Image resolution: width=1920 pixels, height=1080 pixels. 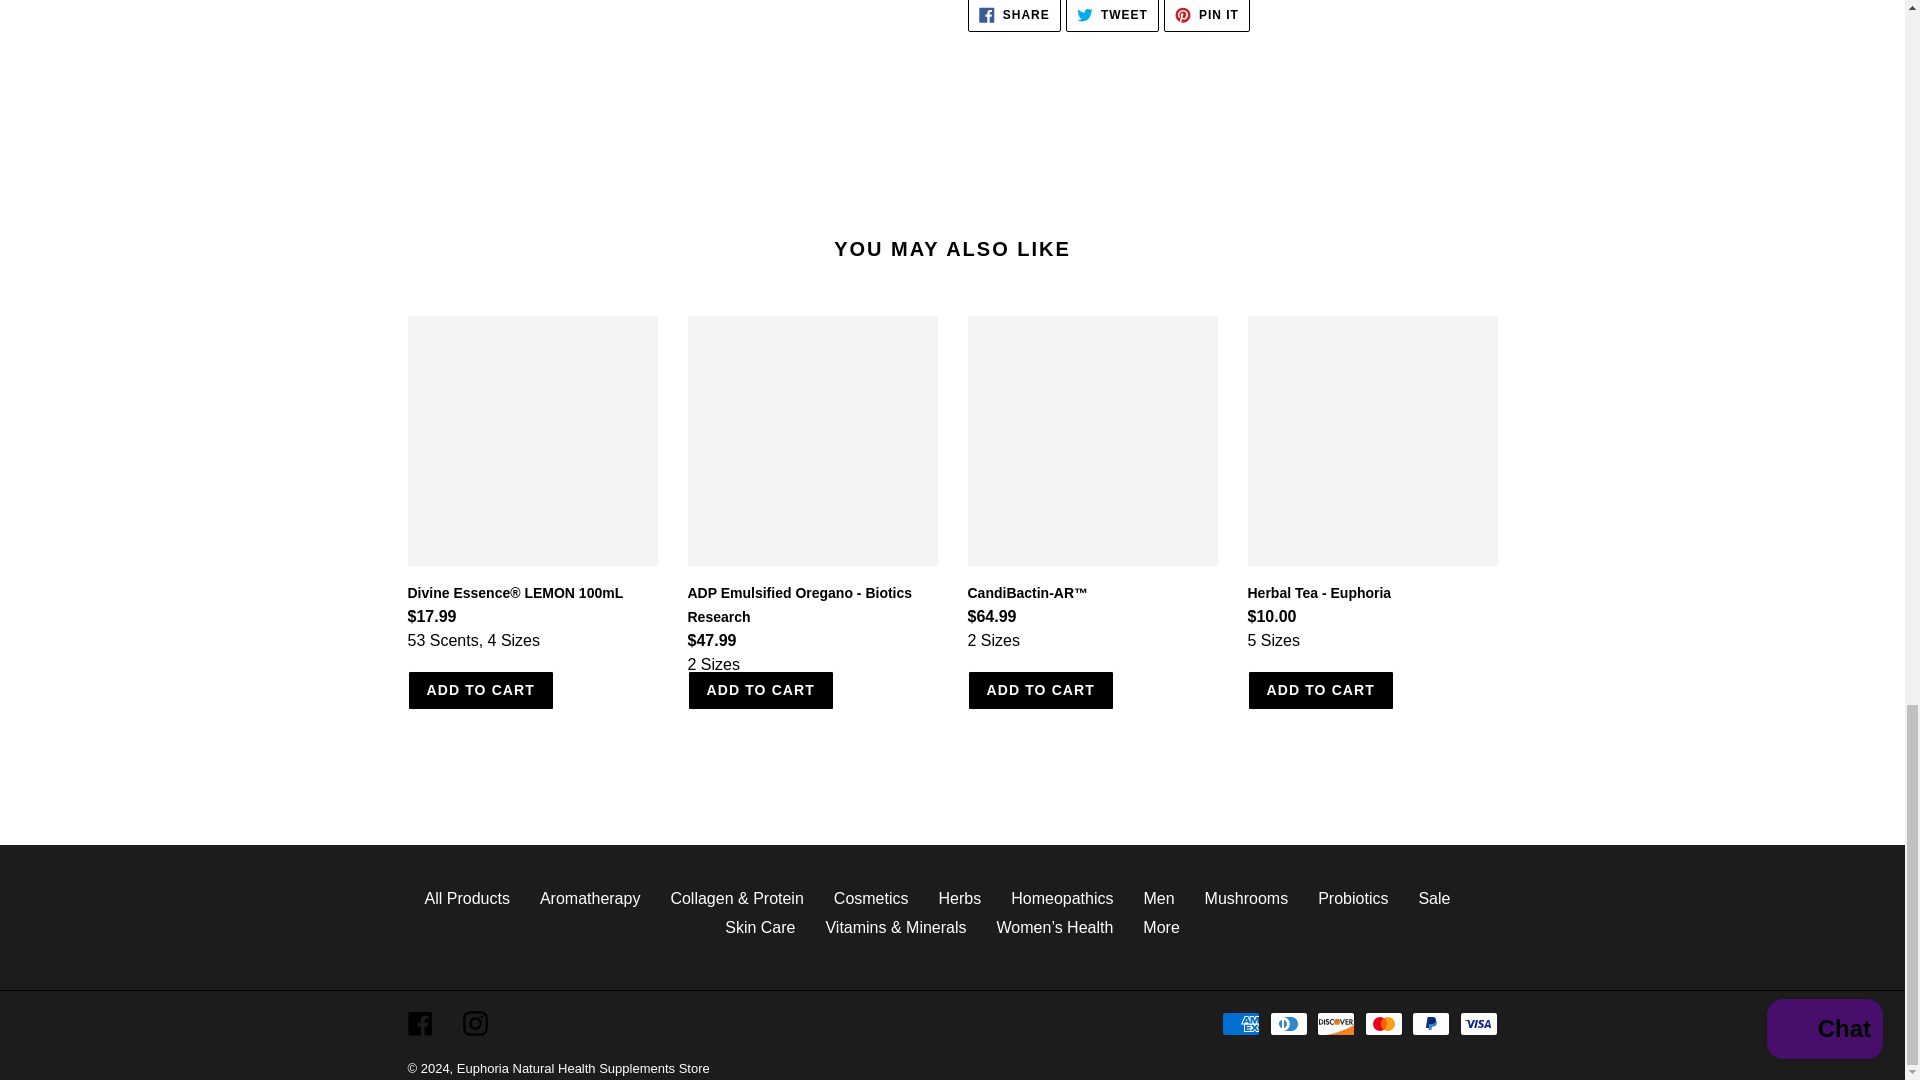 What do you see at coordinates (1041, 690) in the screenshot?
I see `Add to Cart` at bounding box center [1041, 690].